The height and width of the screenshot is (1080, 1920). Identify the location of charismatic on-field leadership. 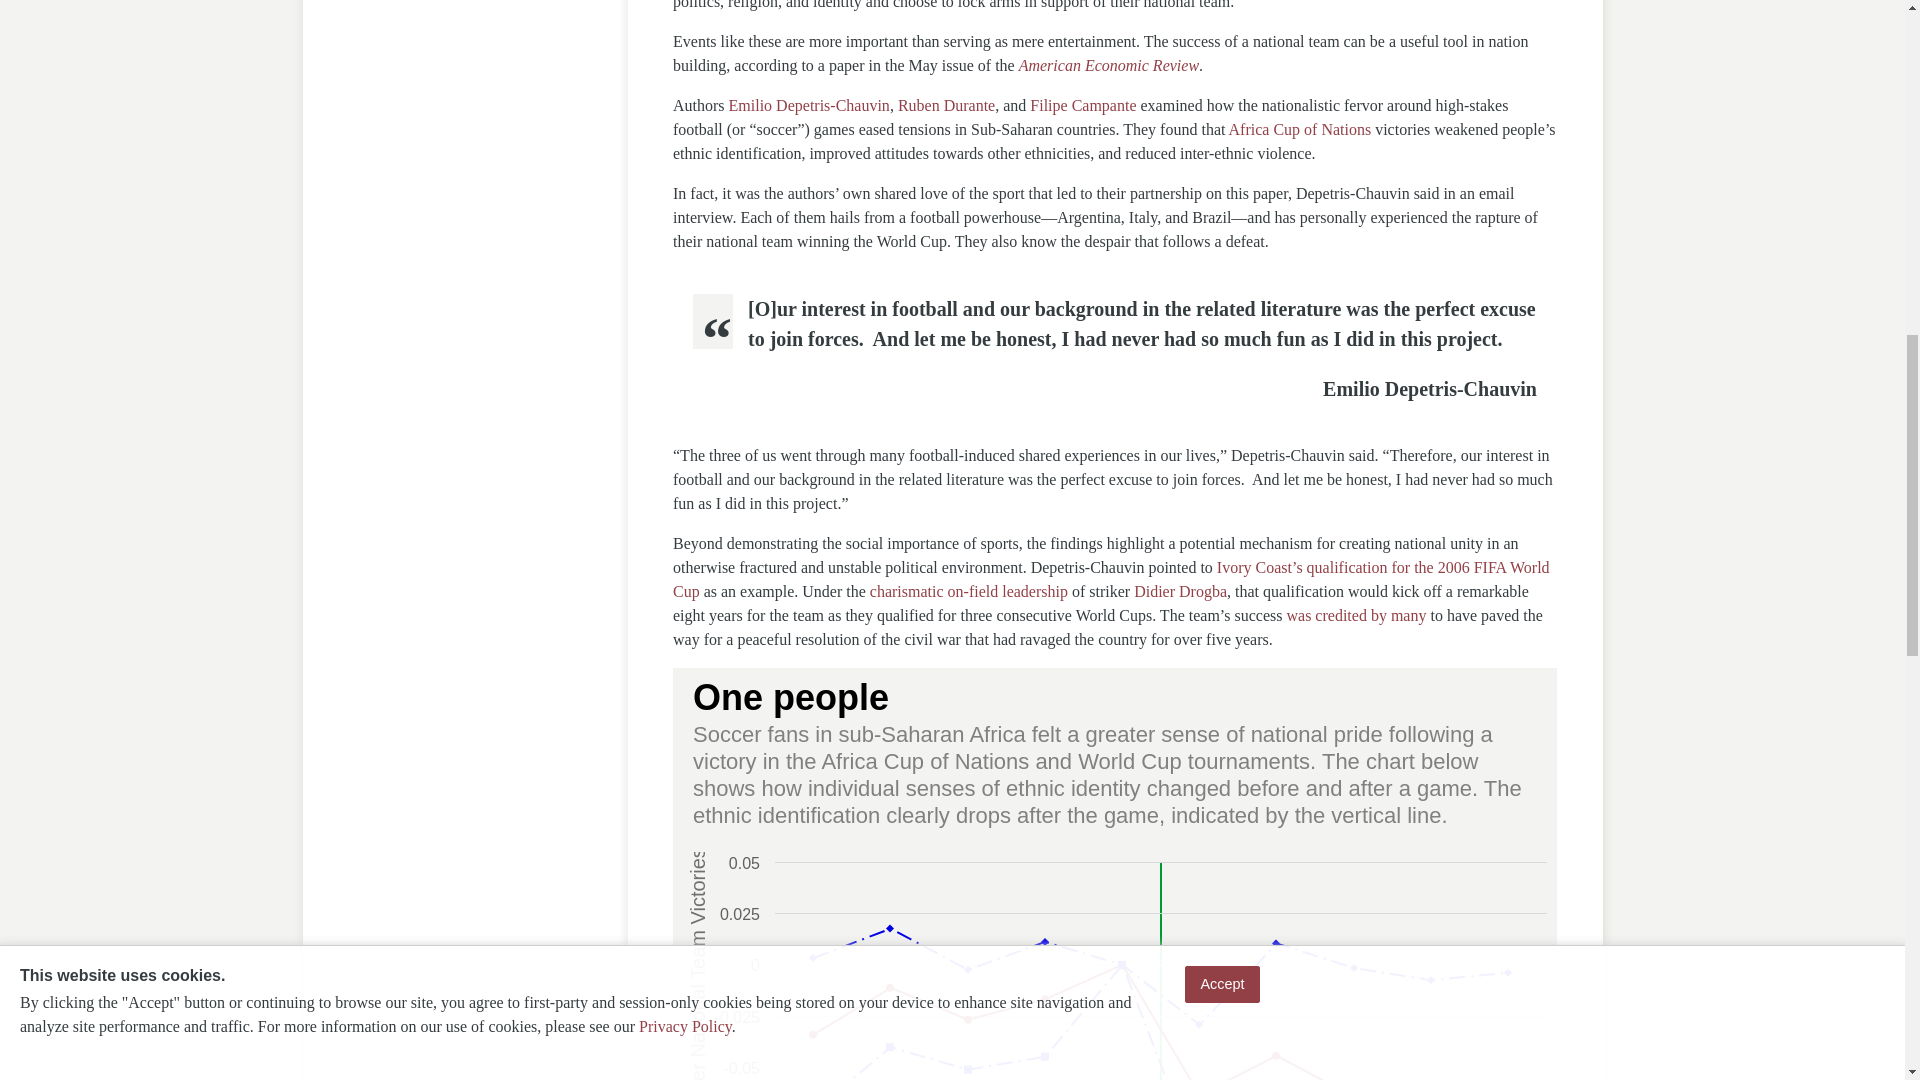
(968, 592).